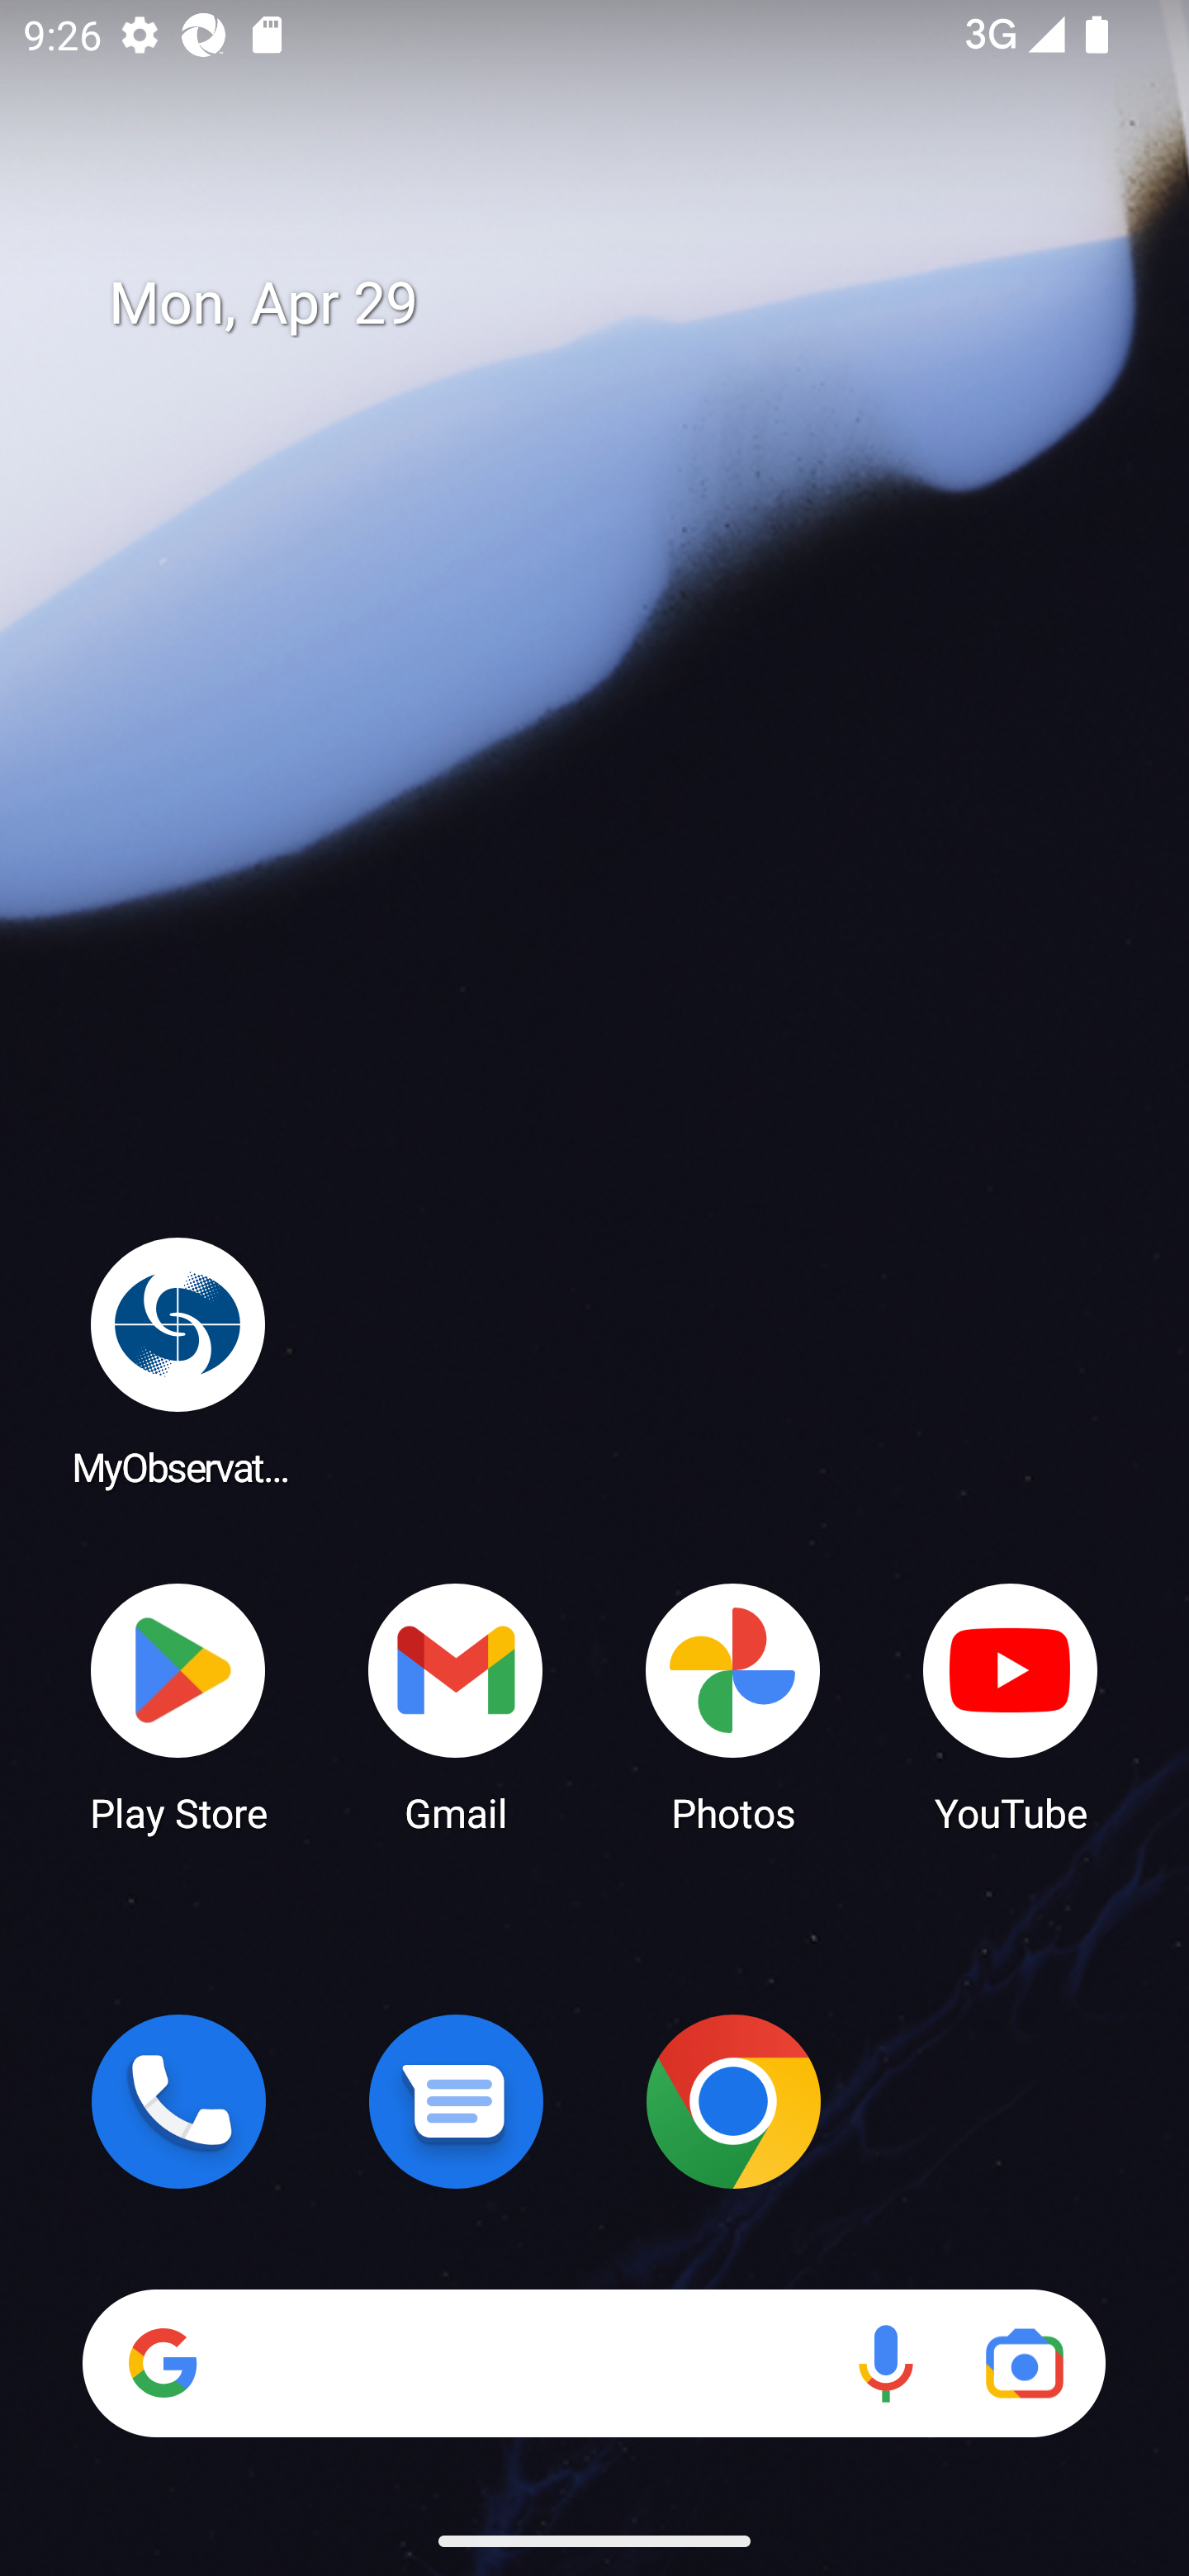 The width and height of the screenshot is (1189, 2576). What do you see at coordinates (733, 1706) in the screenshot?
I see `Photos` at bounding box center [733, 1706].